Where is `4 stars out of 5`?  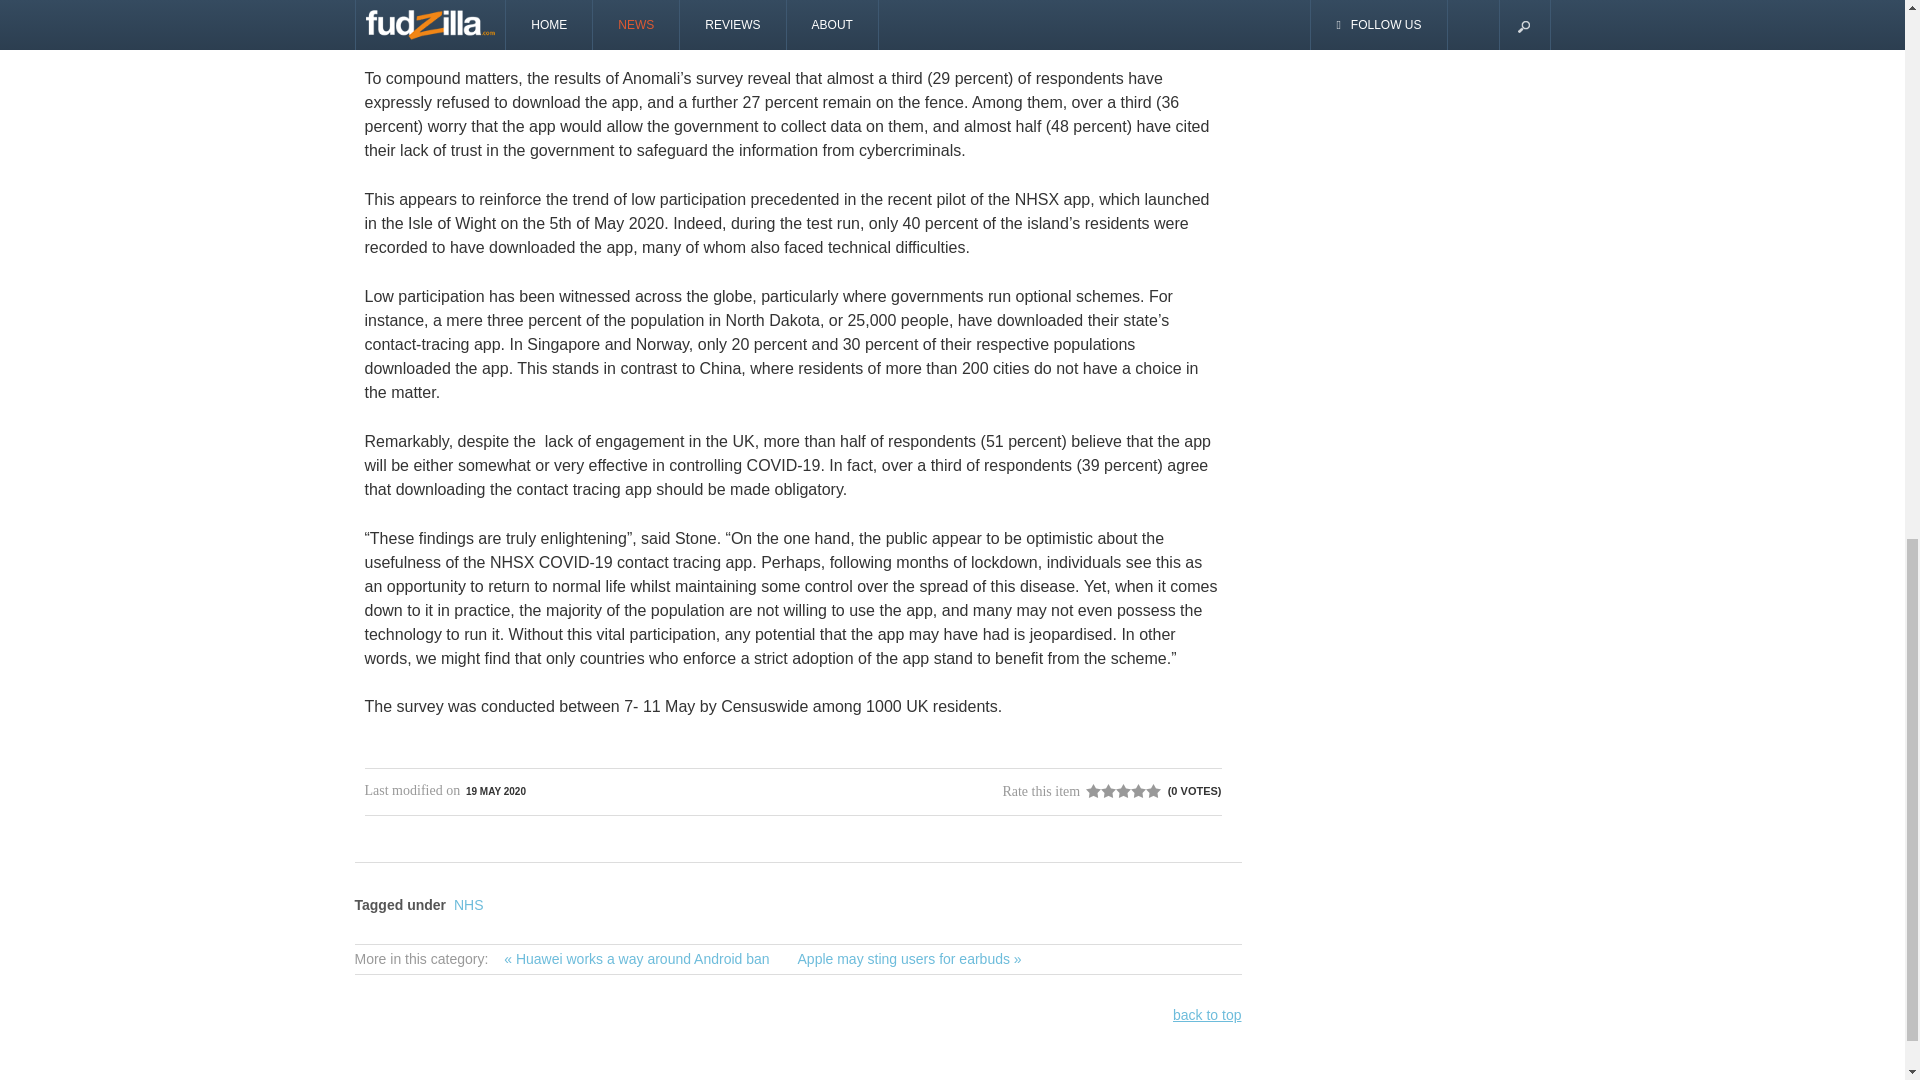
4 stars out of 5 is located at coordinates (1116, 791).